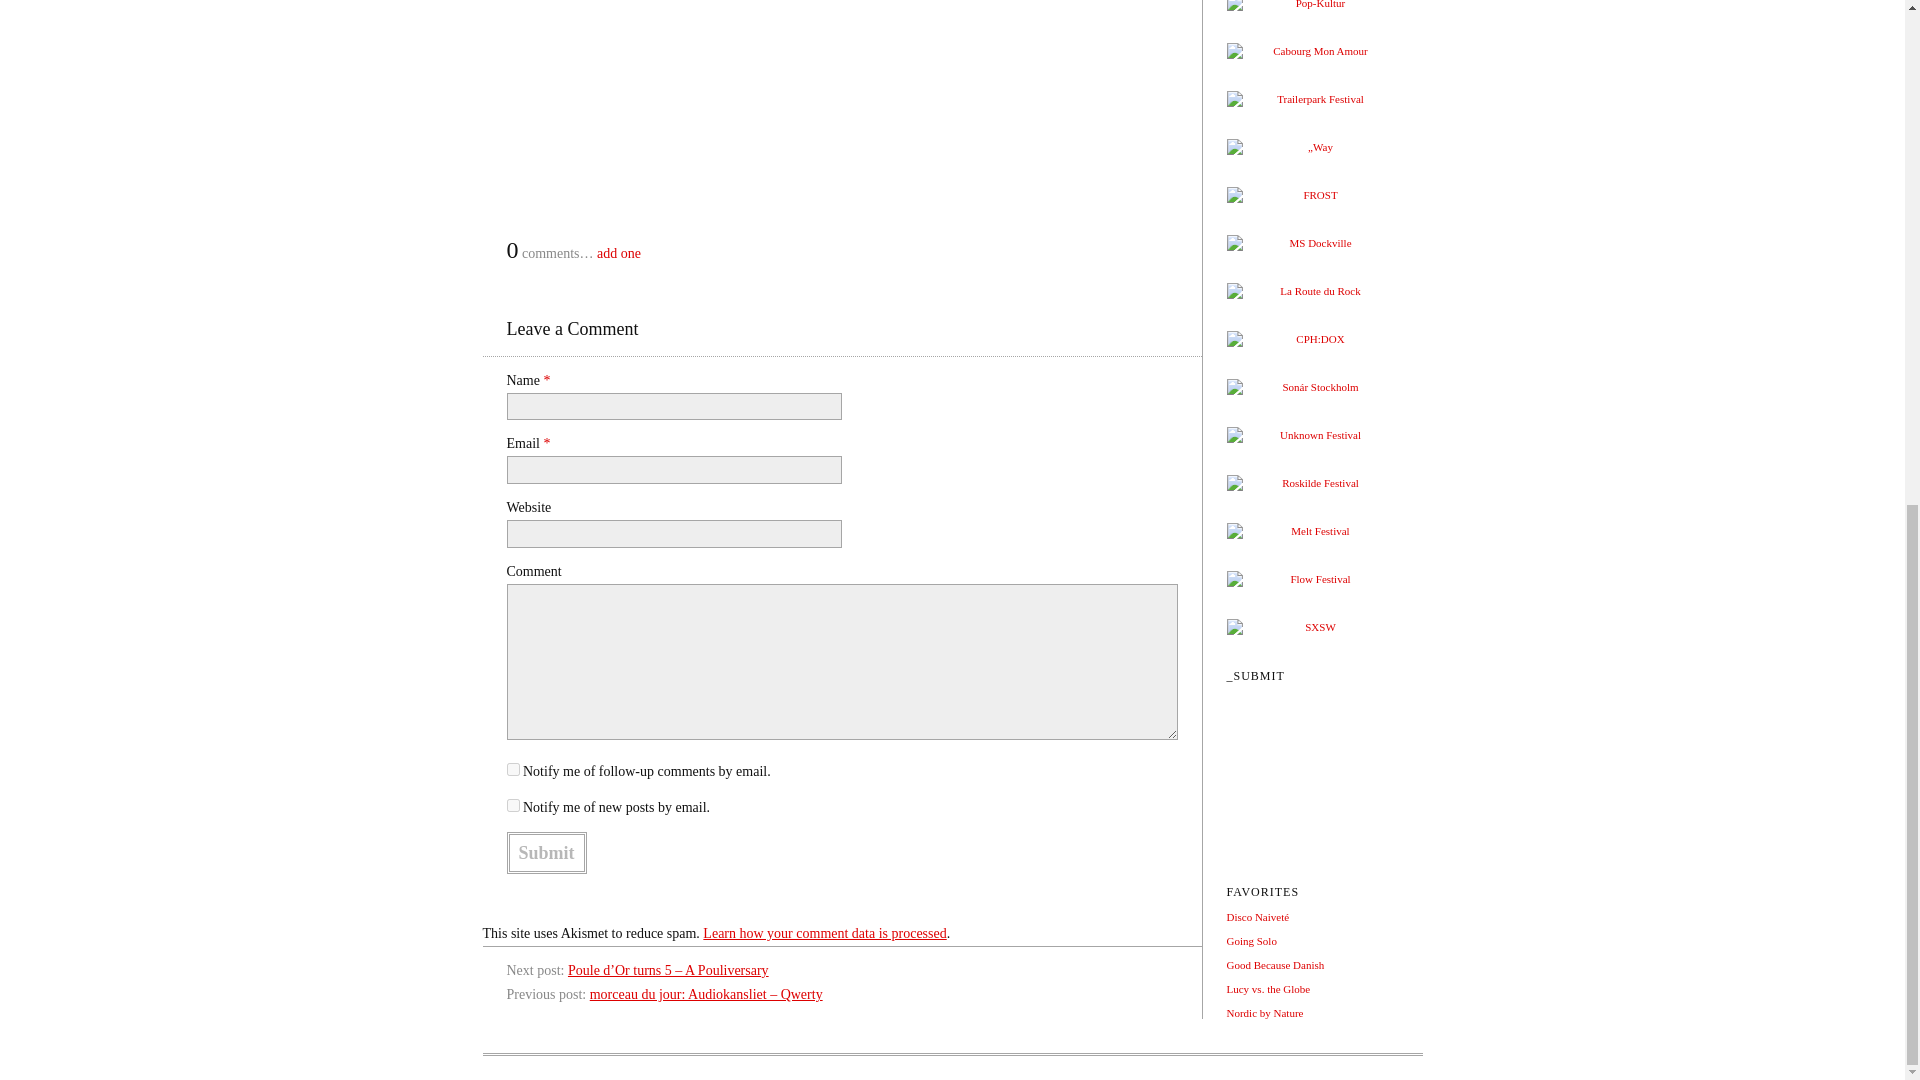 The image size is (1920, 1080). I want to click on Submit, so click(546, 852).